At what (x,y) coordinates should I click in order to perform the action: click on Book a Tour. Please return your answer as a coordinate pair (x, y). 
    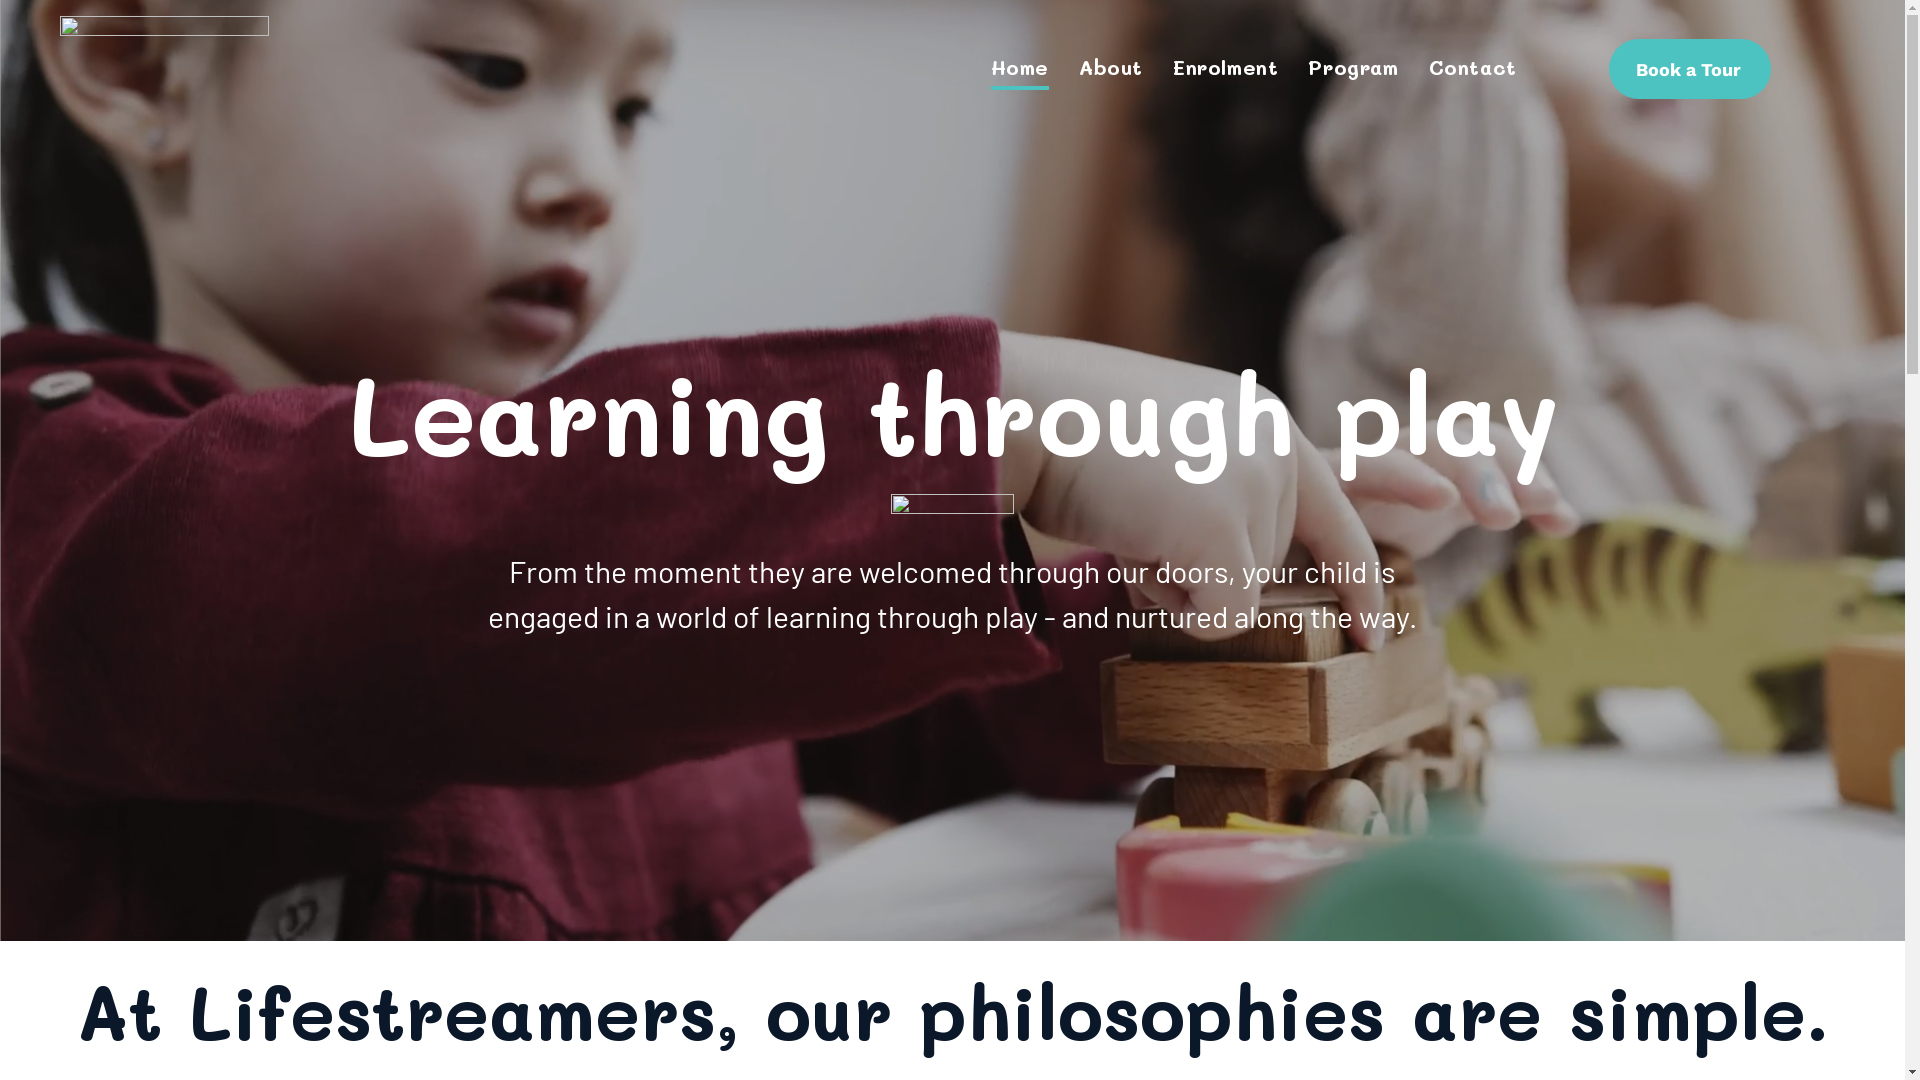
    Looking at the image, I should click on (1690, 68).